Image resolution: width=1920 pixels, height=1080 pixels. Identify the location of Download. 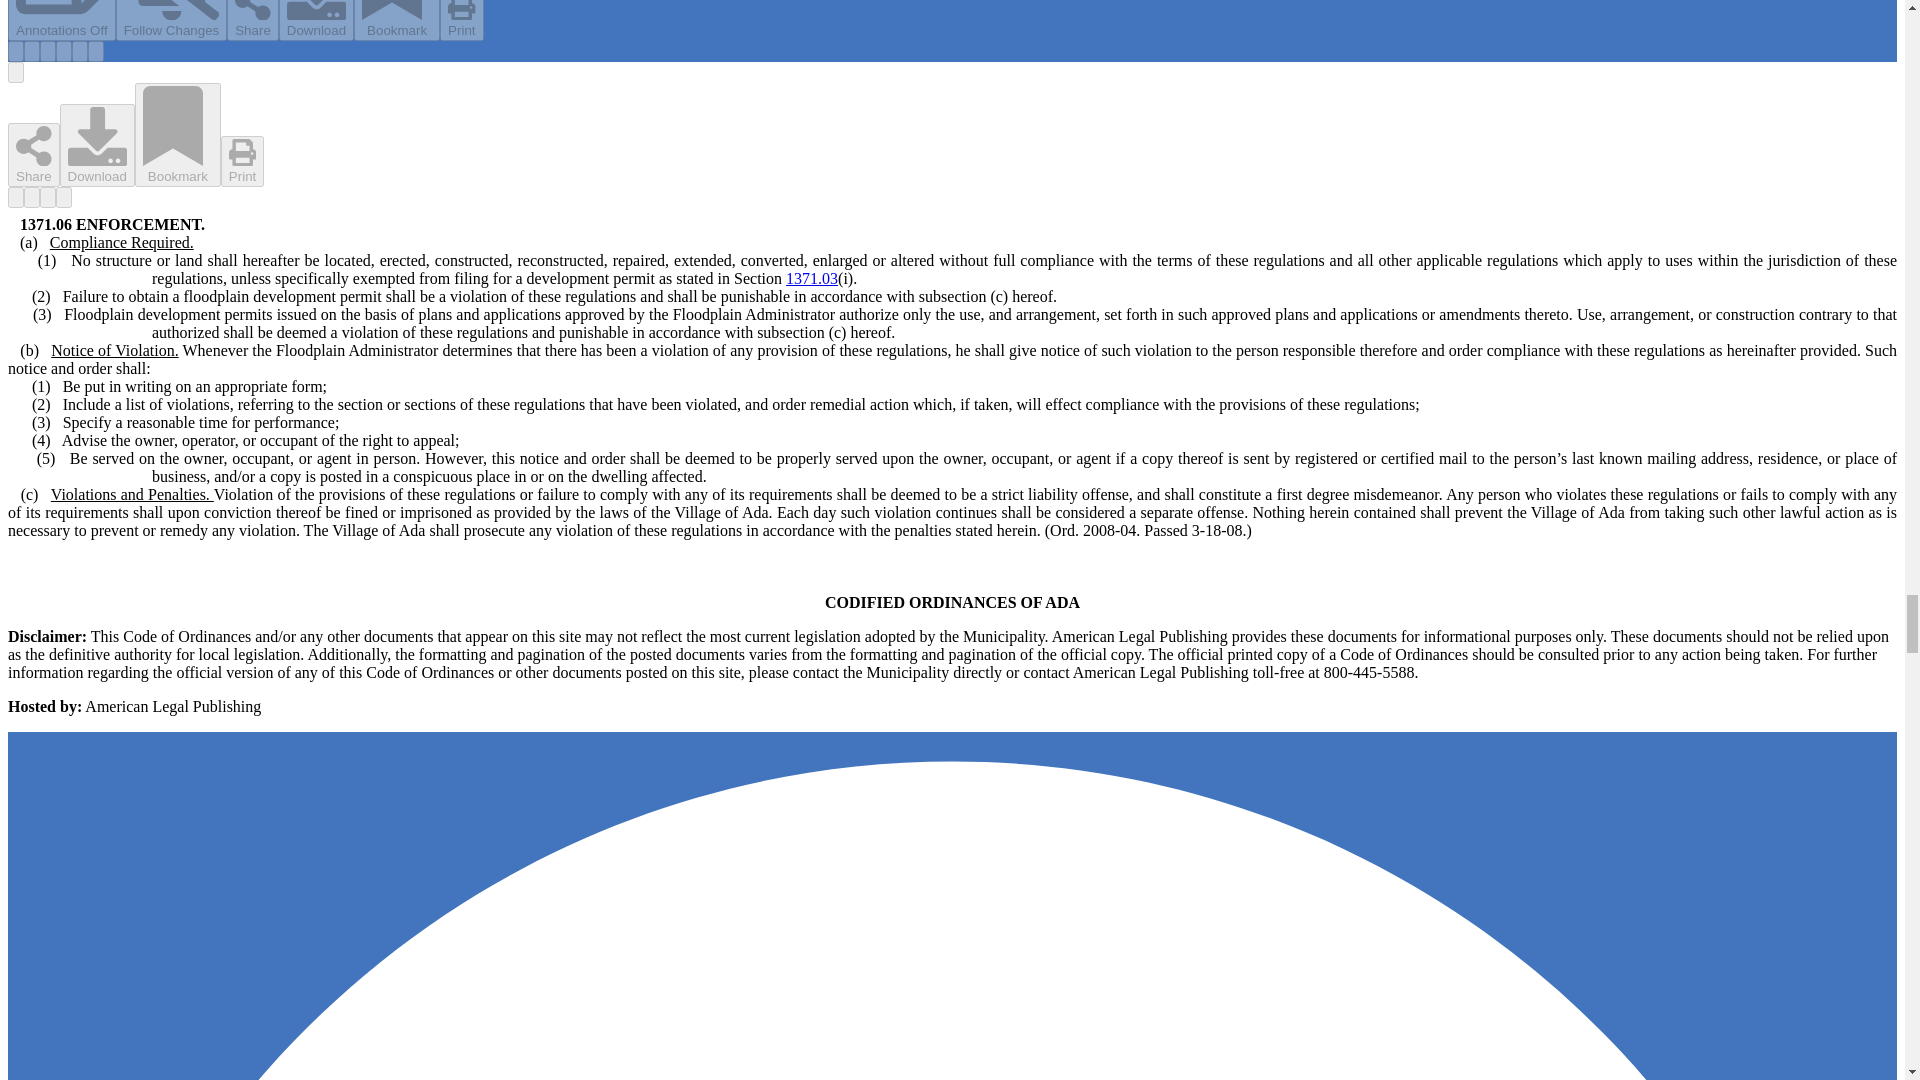
(96, 144).